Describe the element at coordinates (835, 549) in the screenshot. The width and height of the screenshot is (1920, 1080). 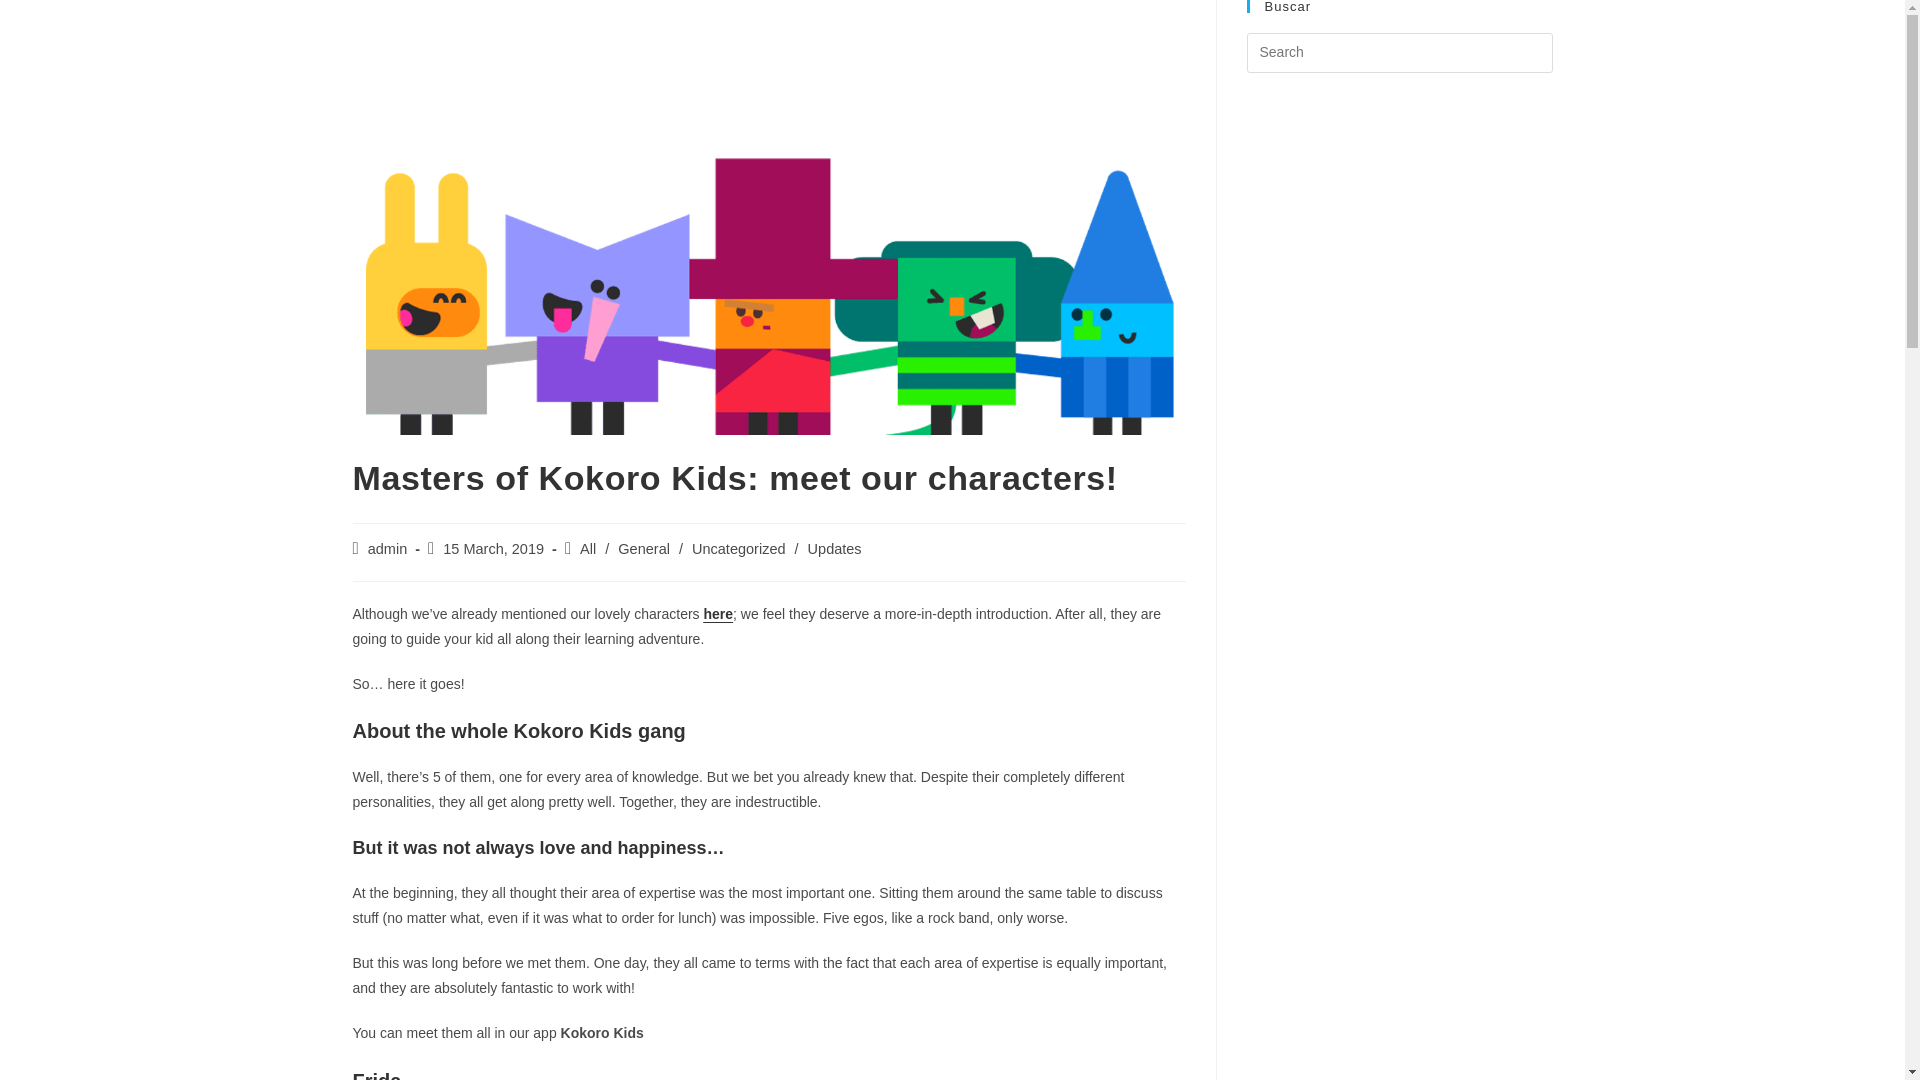
I see `Updates` at that location.